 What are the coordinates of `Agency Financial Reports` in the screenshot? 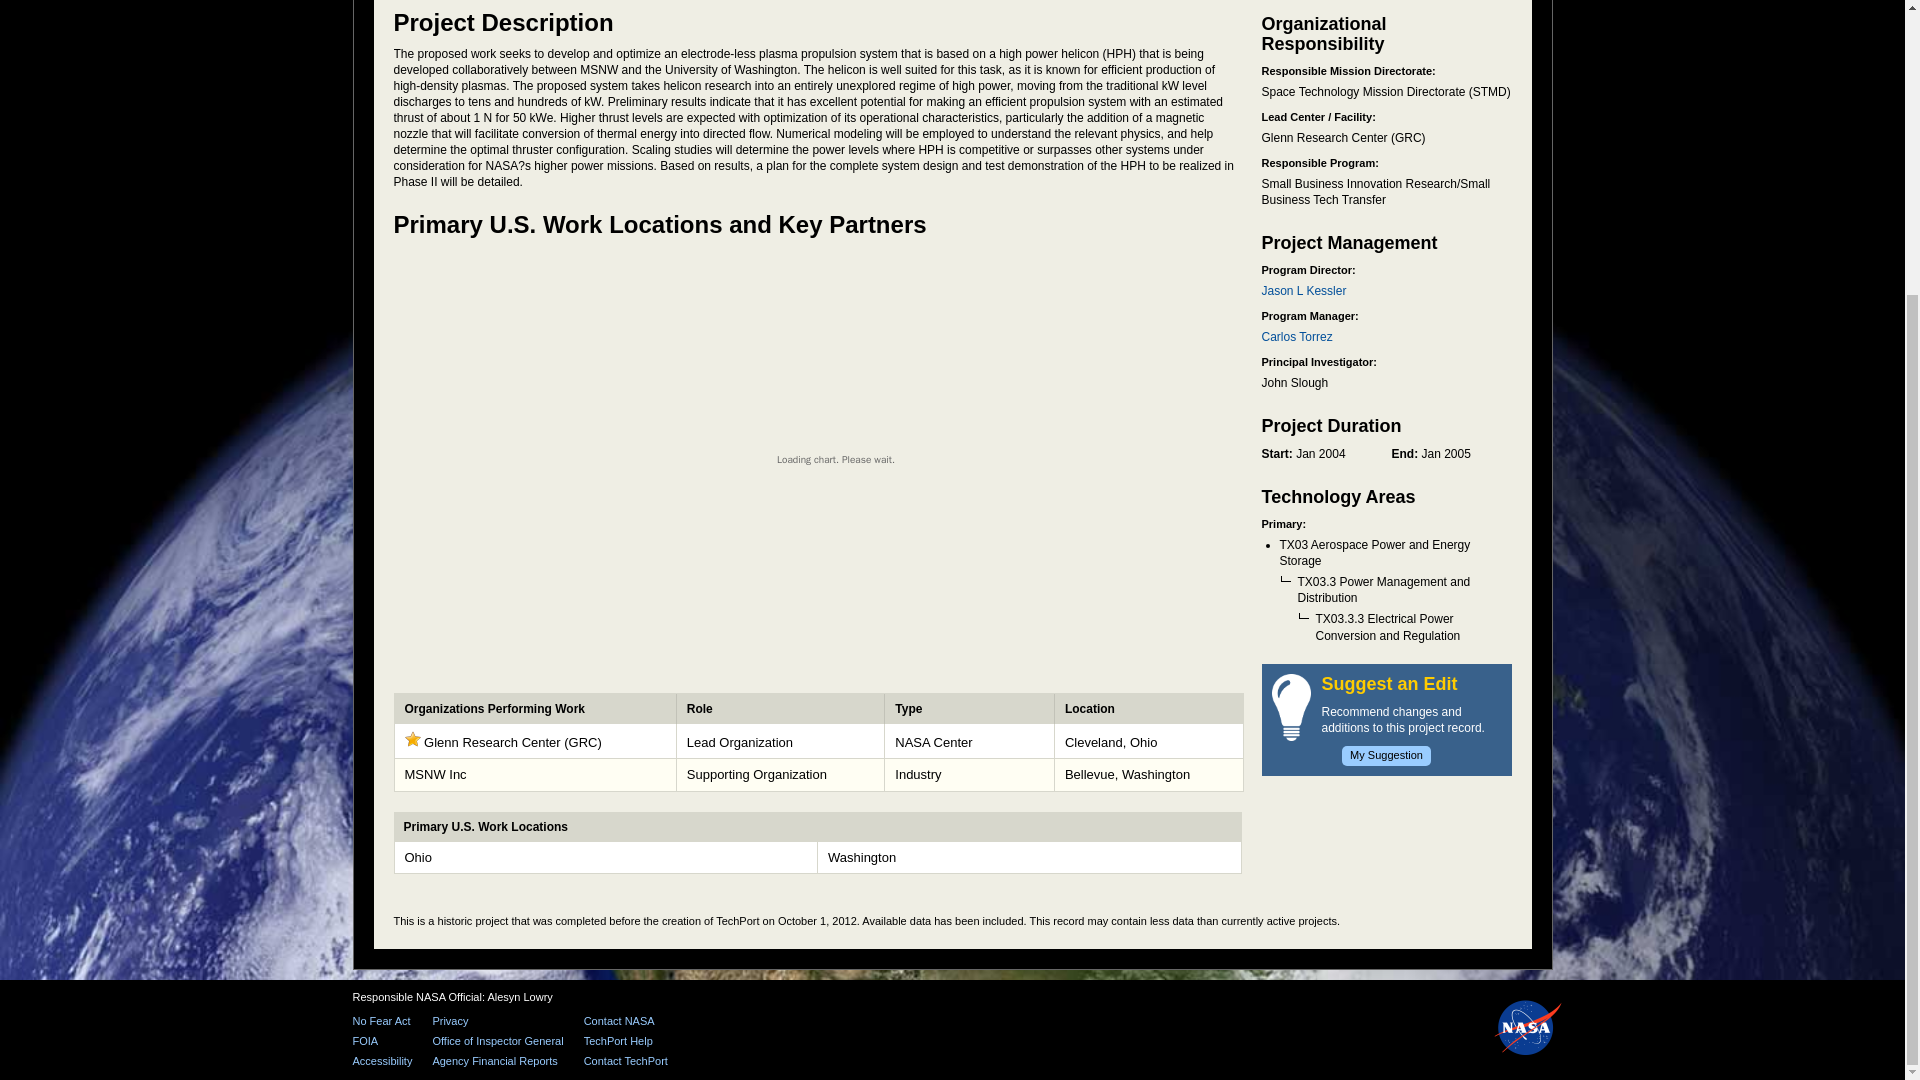 It's located at (497, 1062).